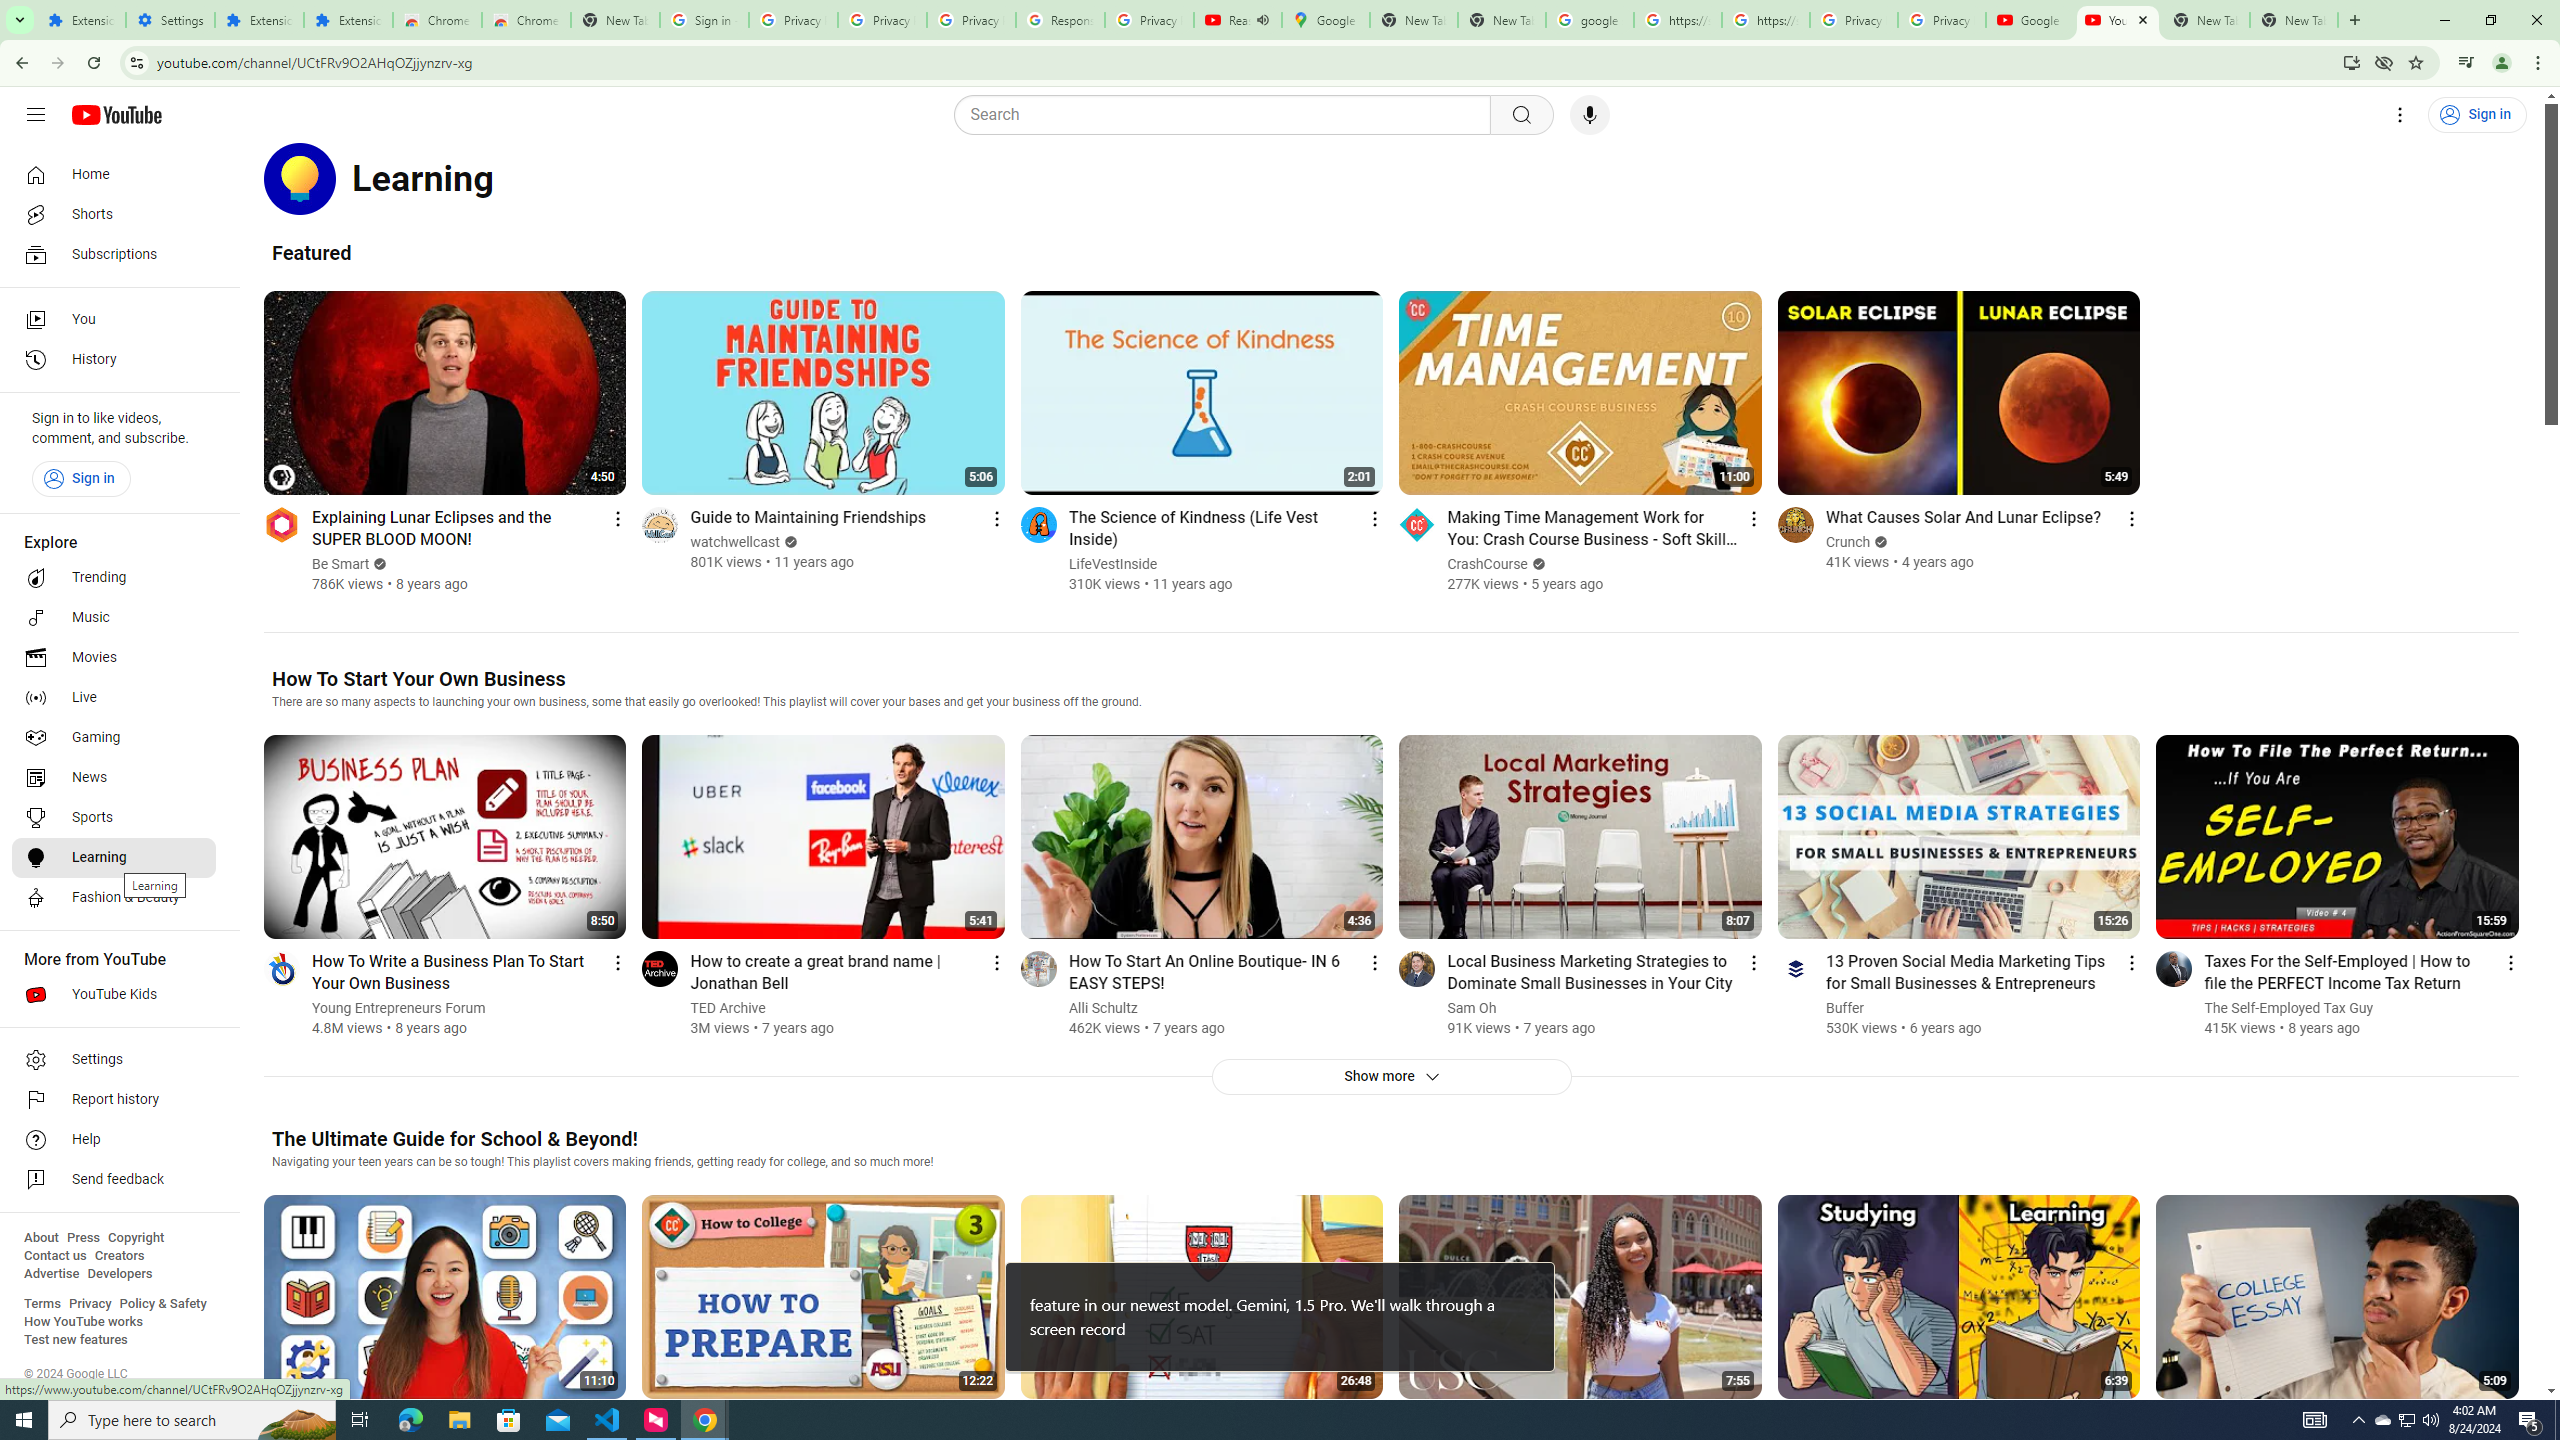 The image size is (2560, 1440). What do you see at coordinates (2400, 115) in the screenshot?
I see `Settings` at bounding box center [2400, 115].